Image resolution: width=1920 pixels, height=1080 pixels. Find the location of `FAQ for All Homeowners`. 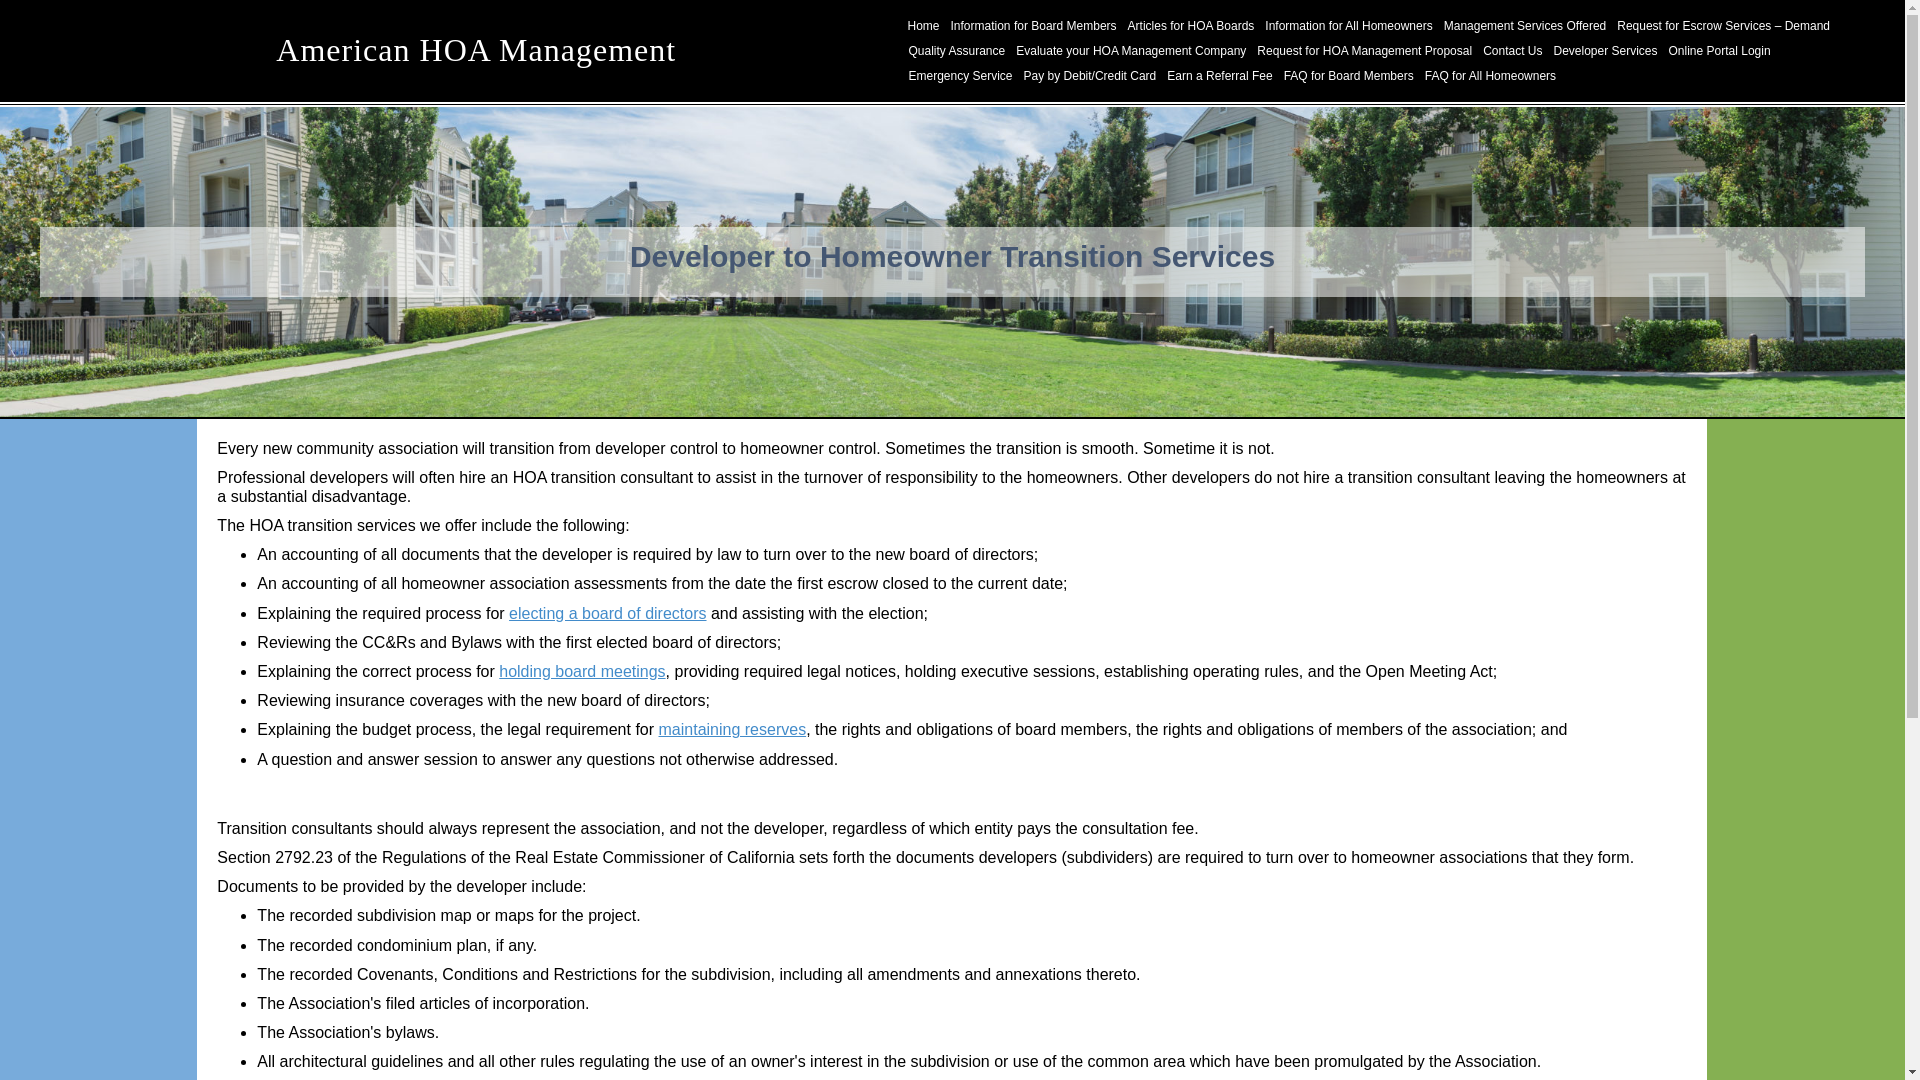

FAQ for All Homeowners is located at coordinates (1490, 76).